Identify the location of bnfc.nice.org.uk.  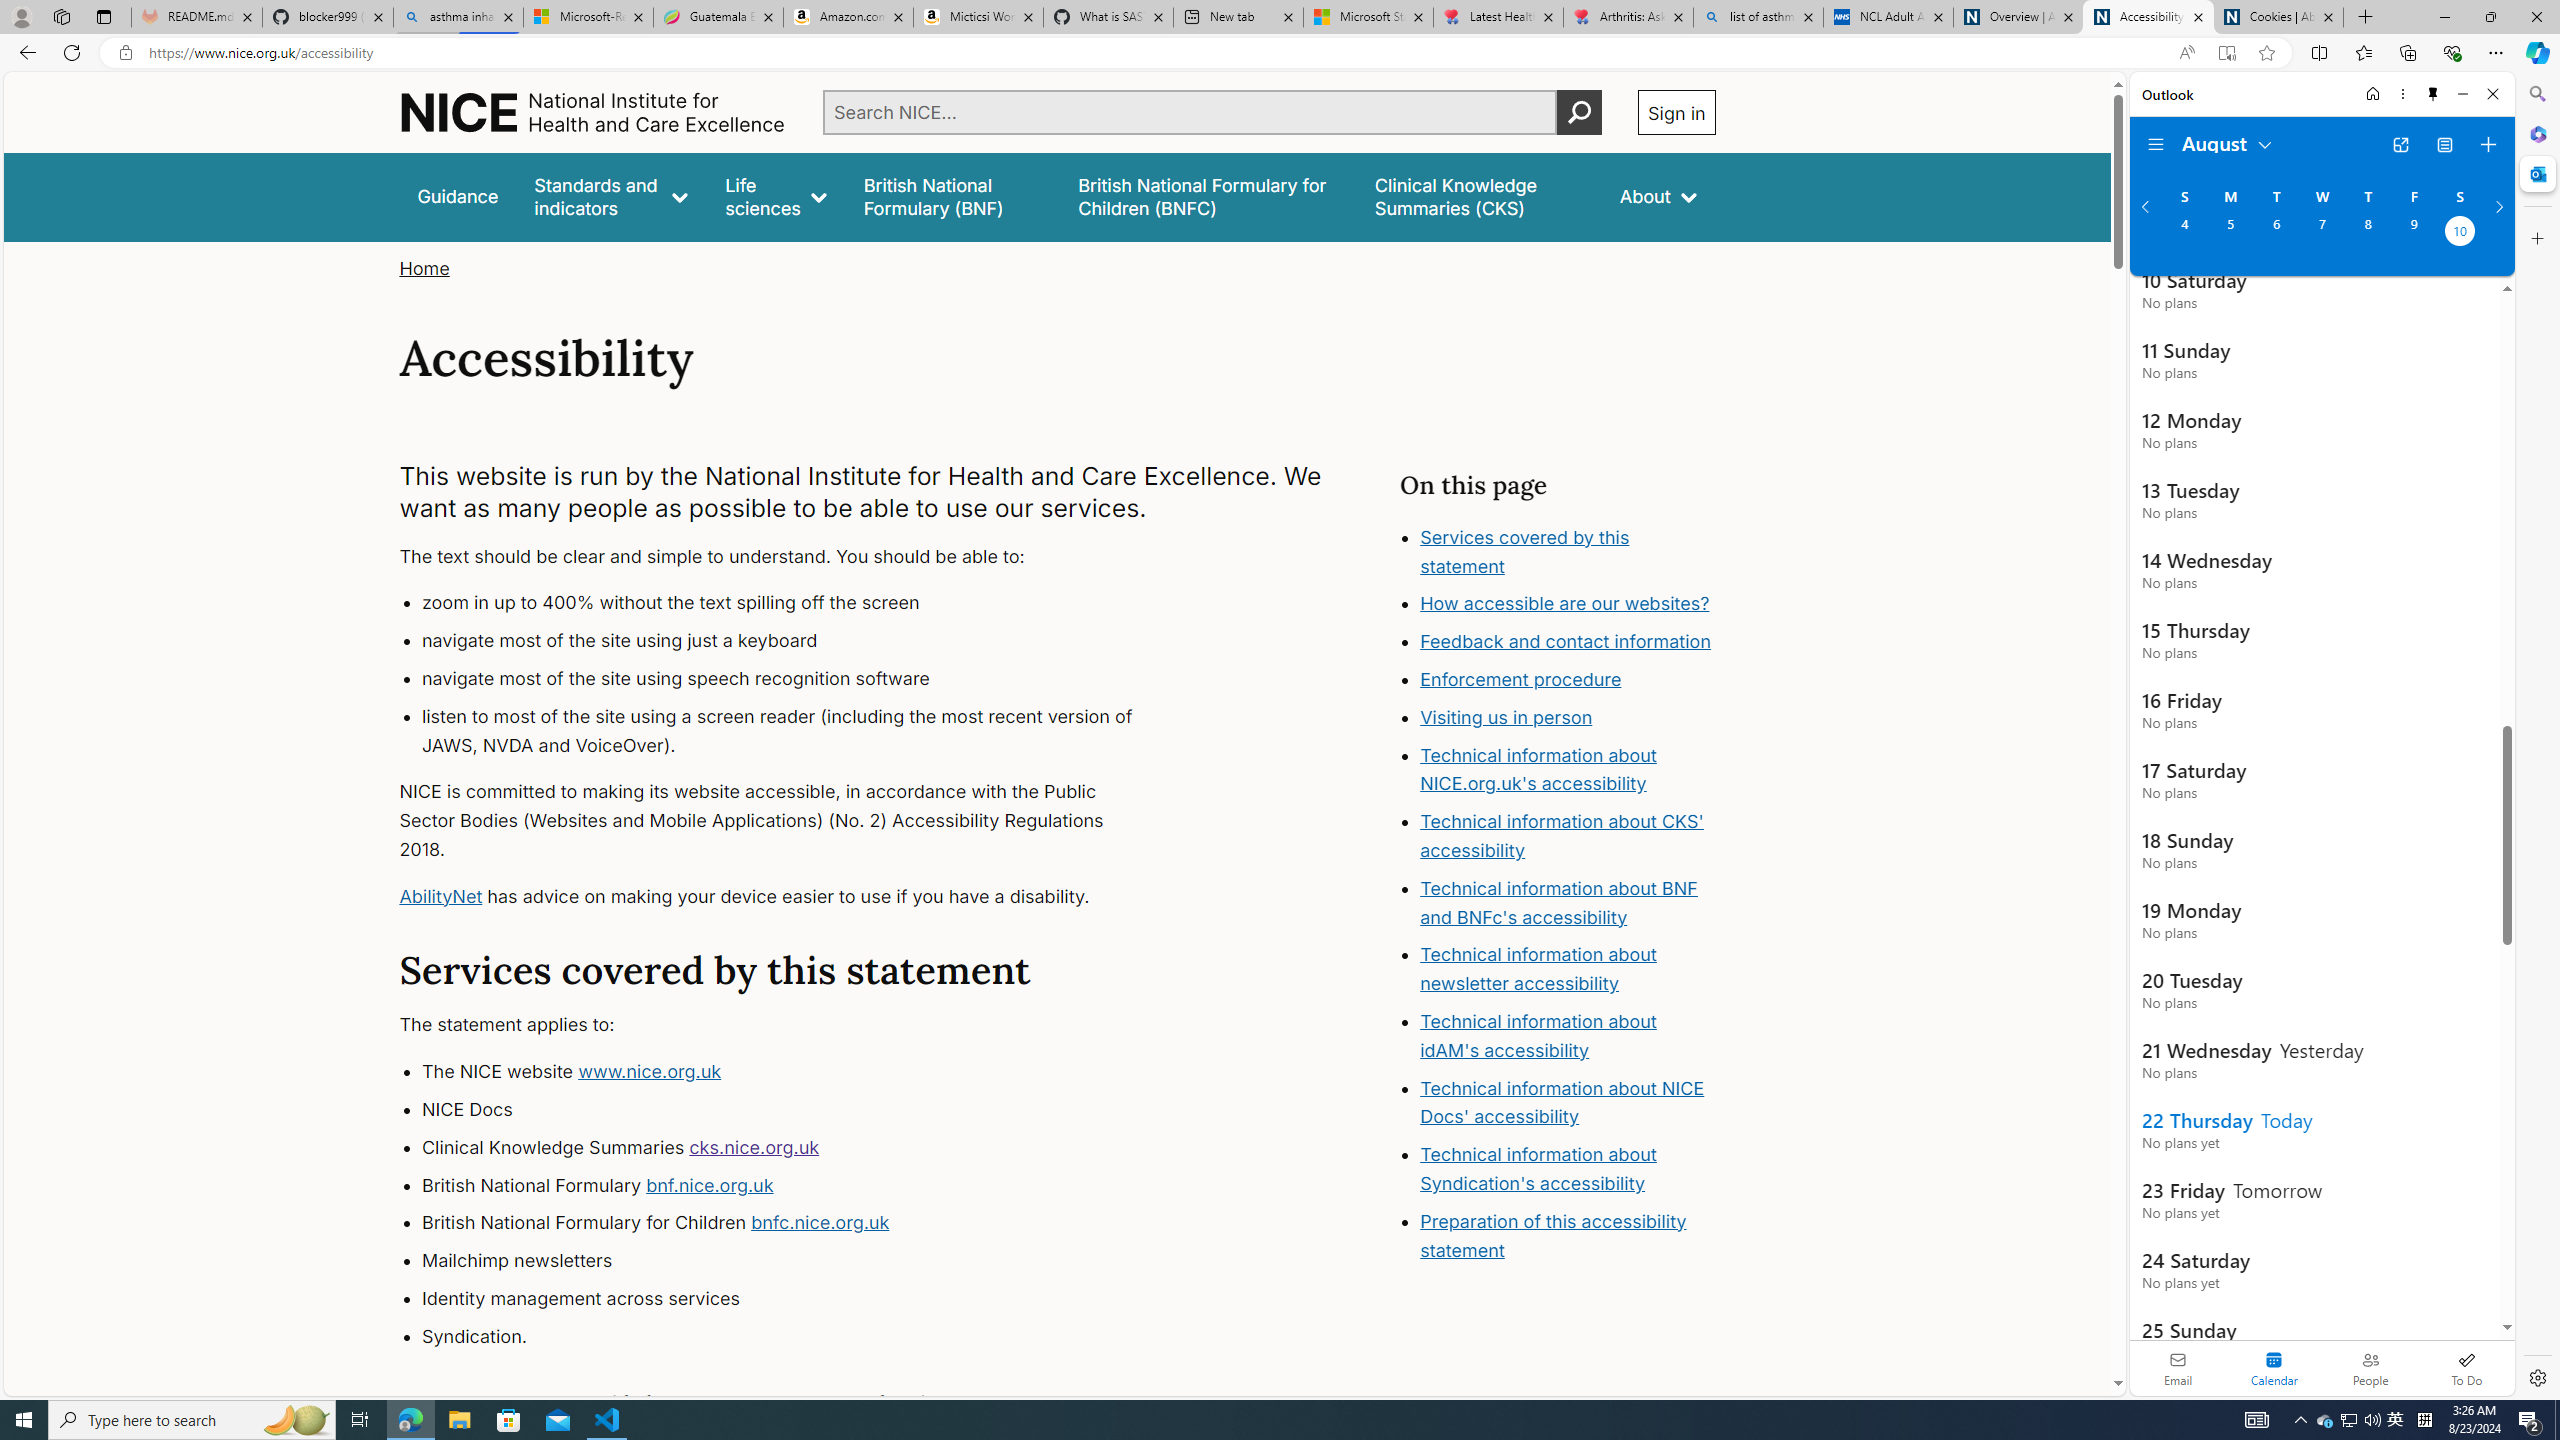
(820, 1223).